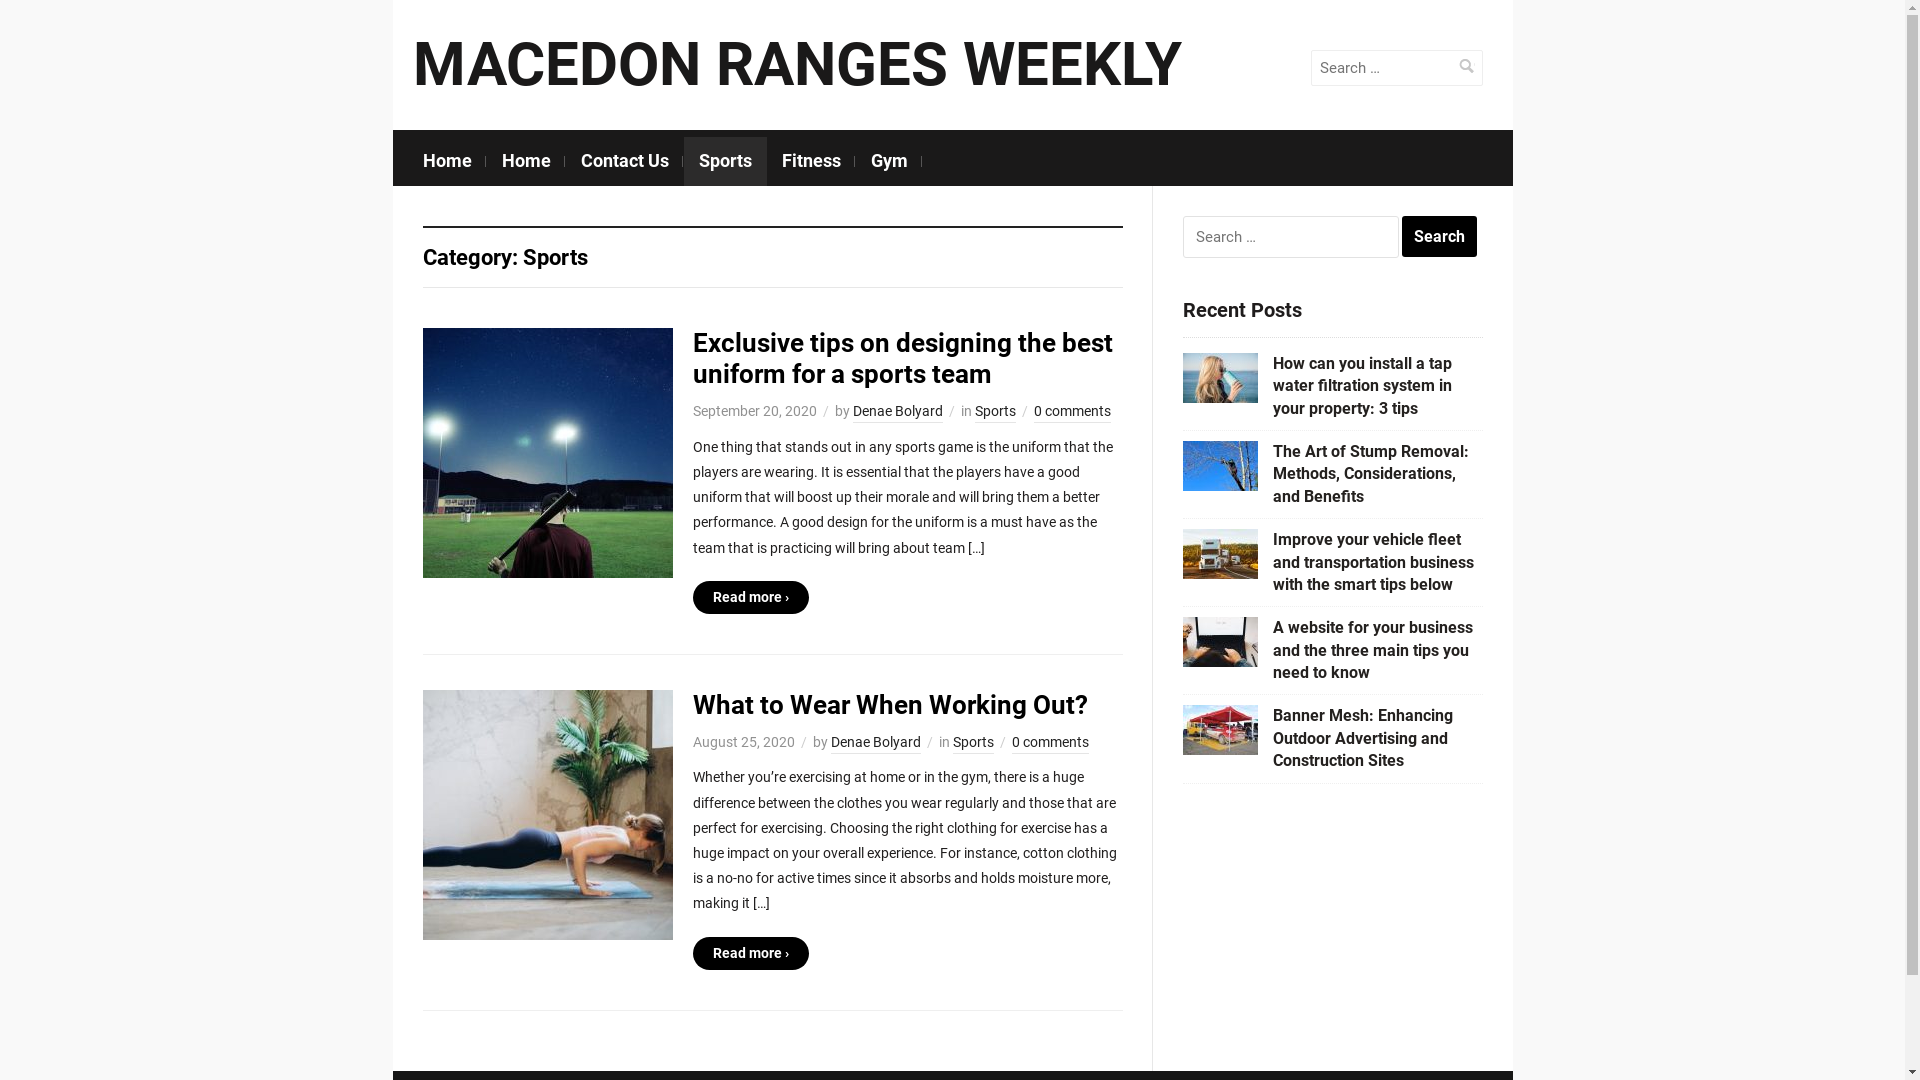  What do you see at coordinates (1290, 237) in the screenshot?
I see `Search for:` at bounding box center [1290, 237].